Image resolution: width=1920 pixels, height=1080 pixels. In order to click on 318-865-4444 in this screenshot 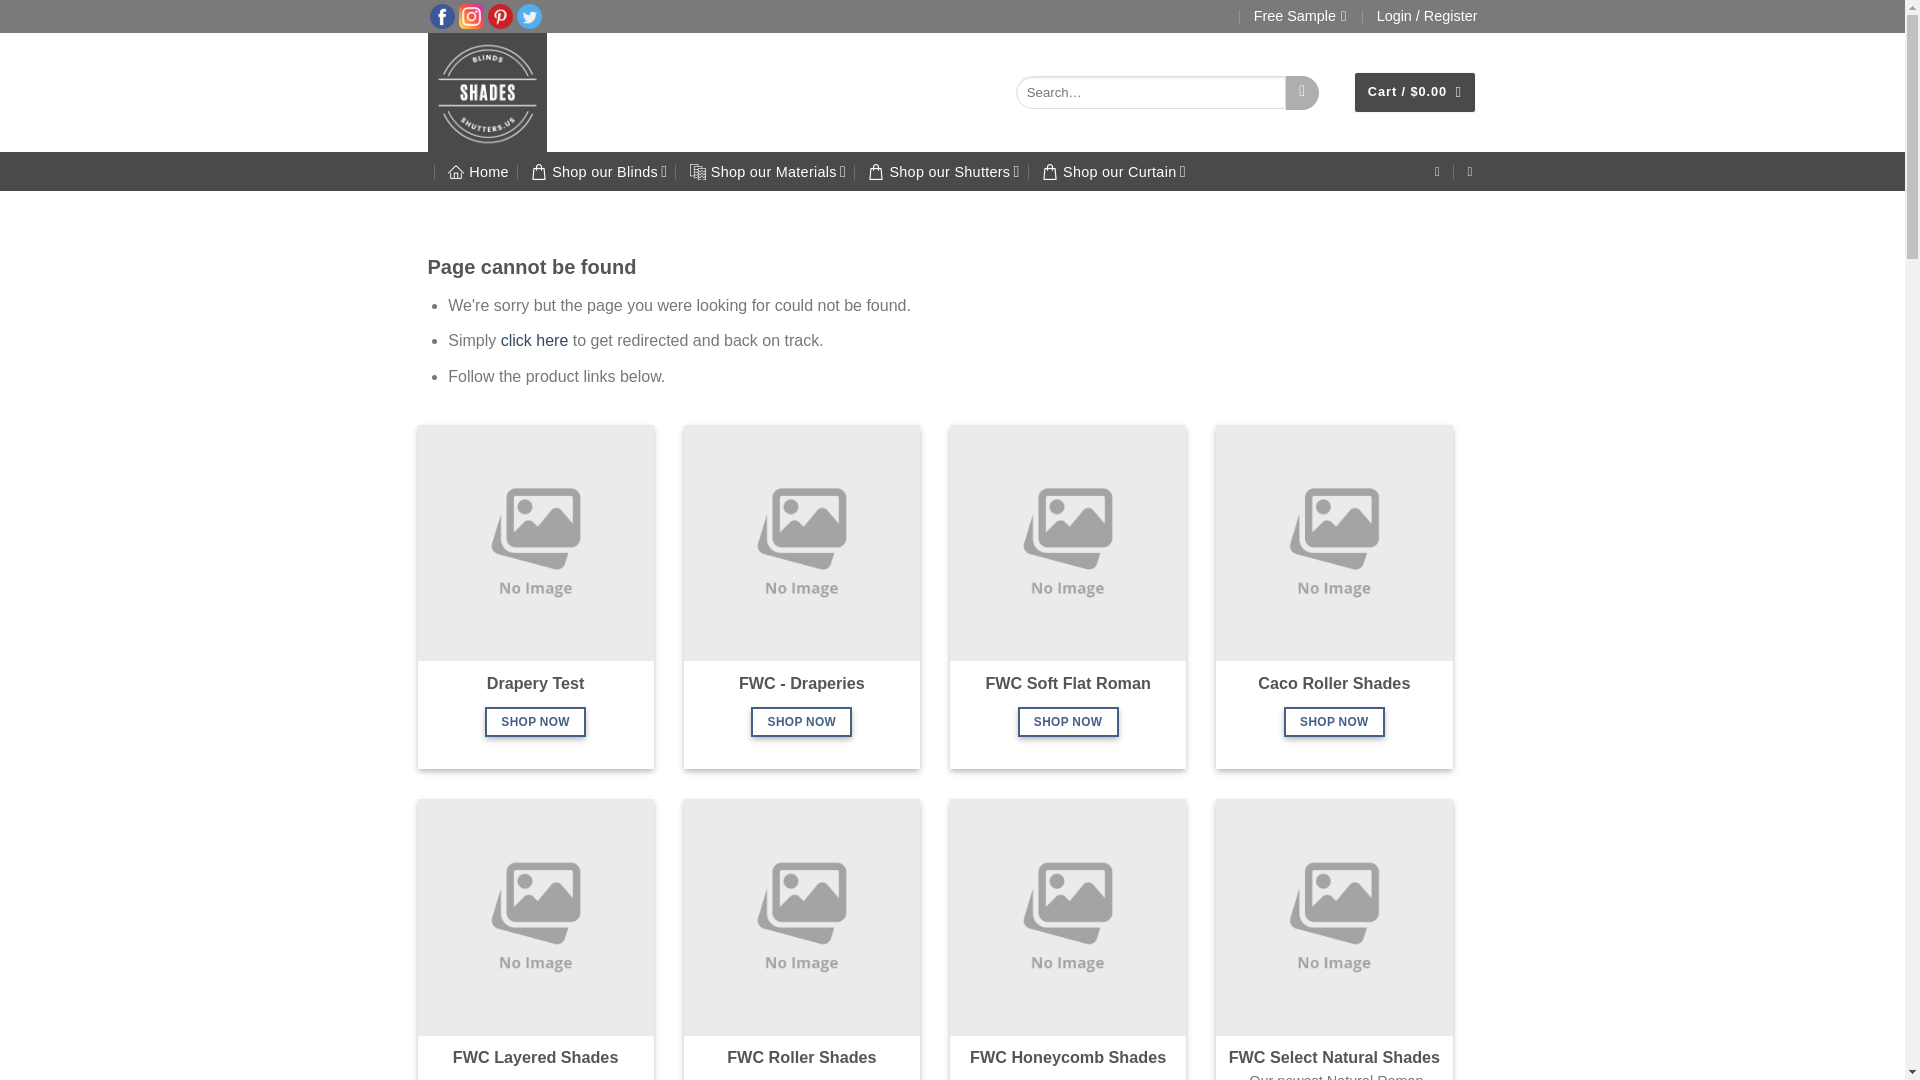, I will do `click(1471, 172)`.